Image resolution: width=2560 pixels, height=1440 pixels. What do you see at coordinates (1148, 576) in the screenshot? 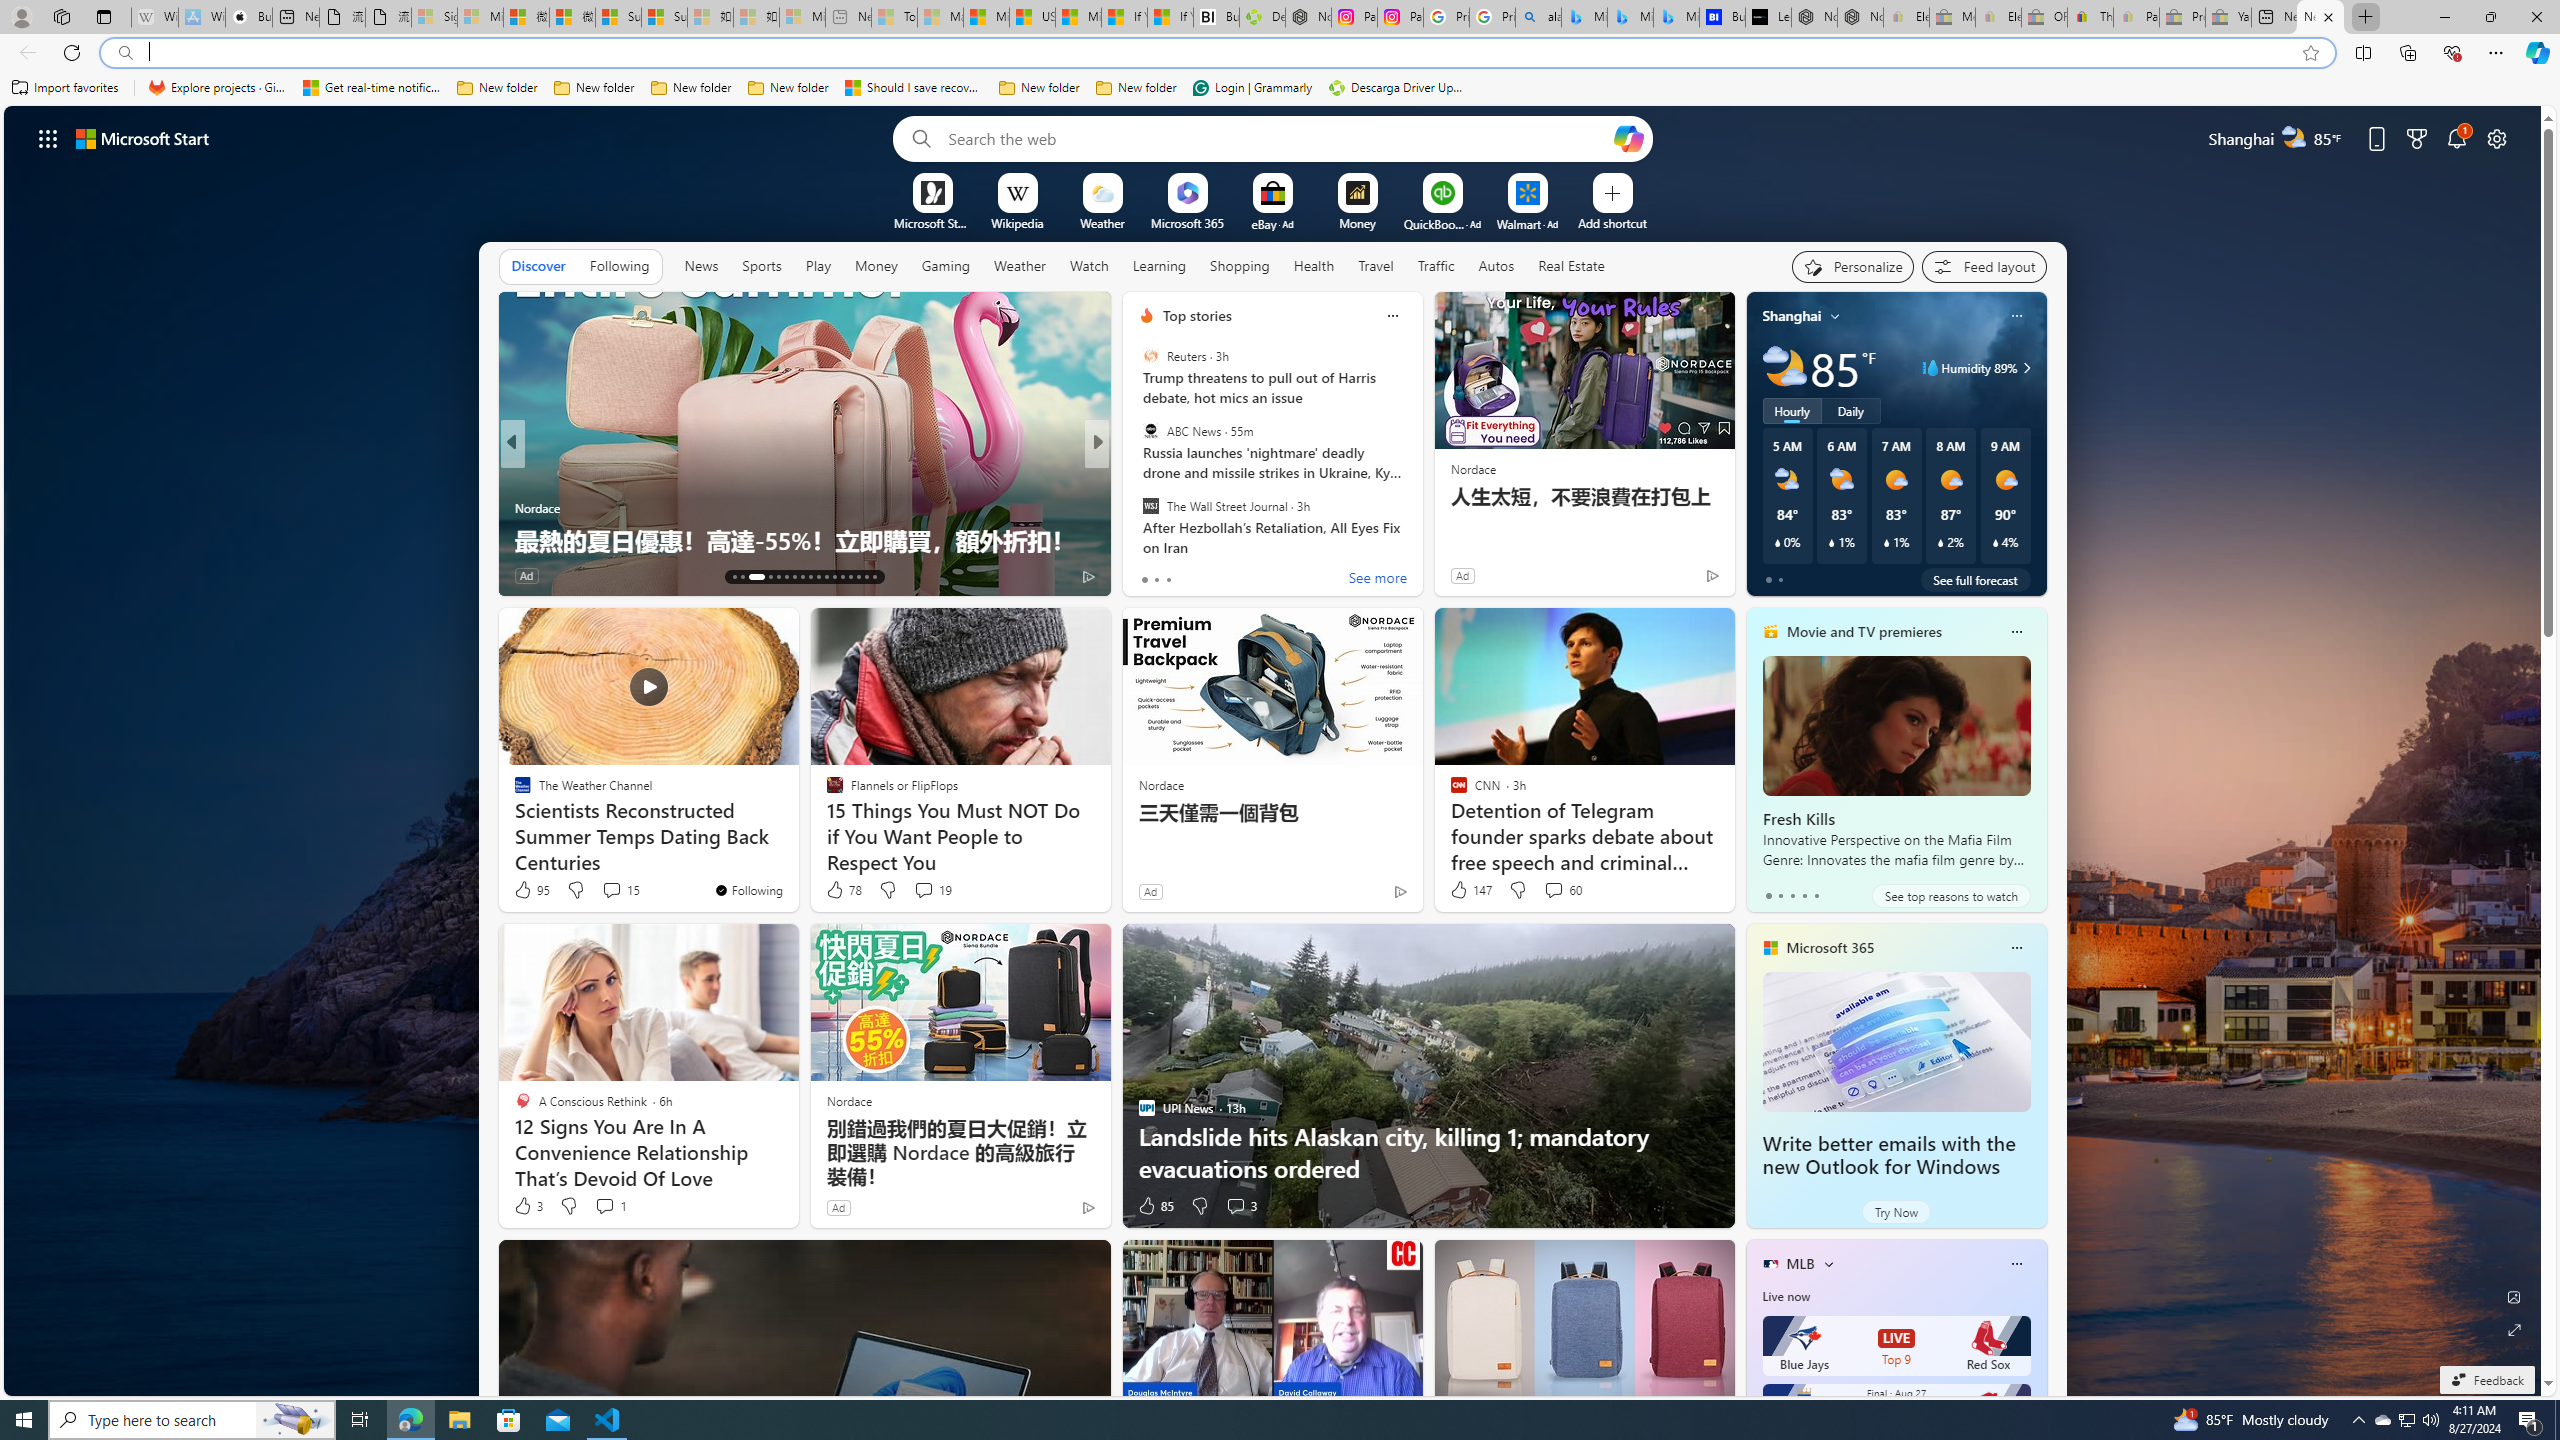
I see `18 Like` at bounding box center [1148, 576].